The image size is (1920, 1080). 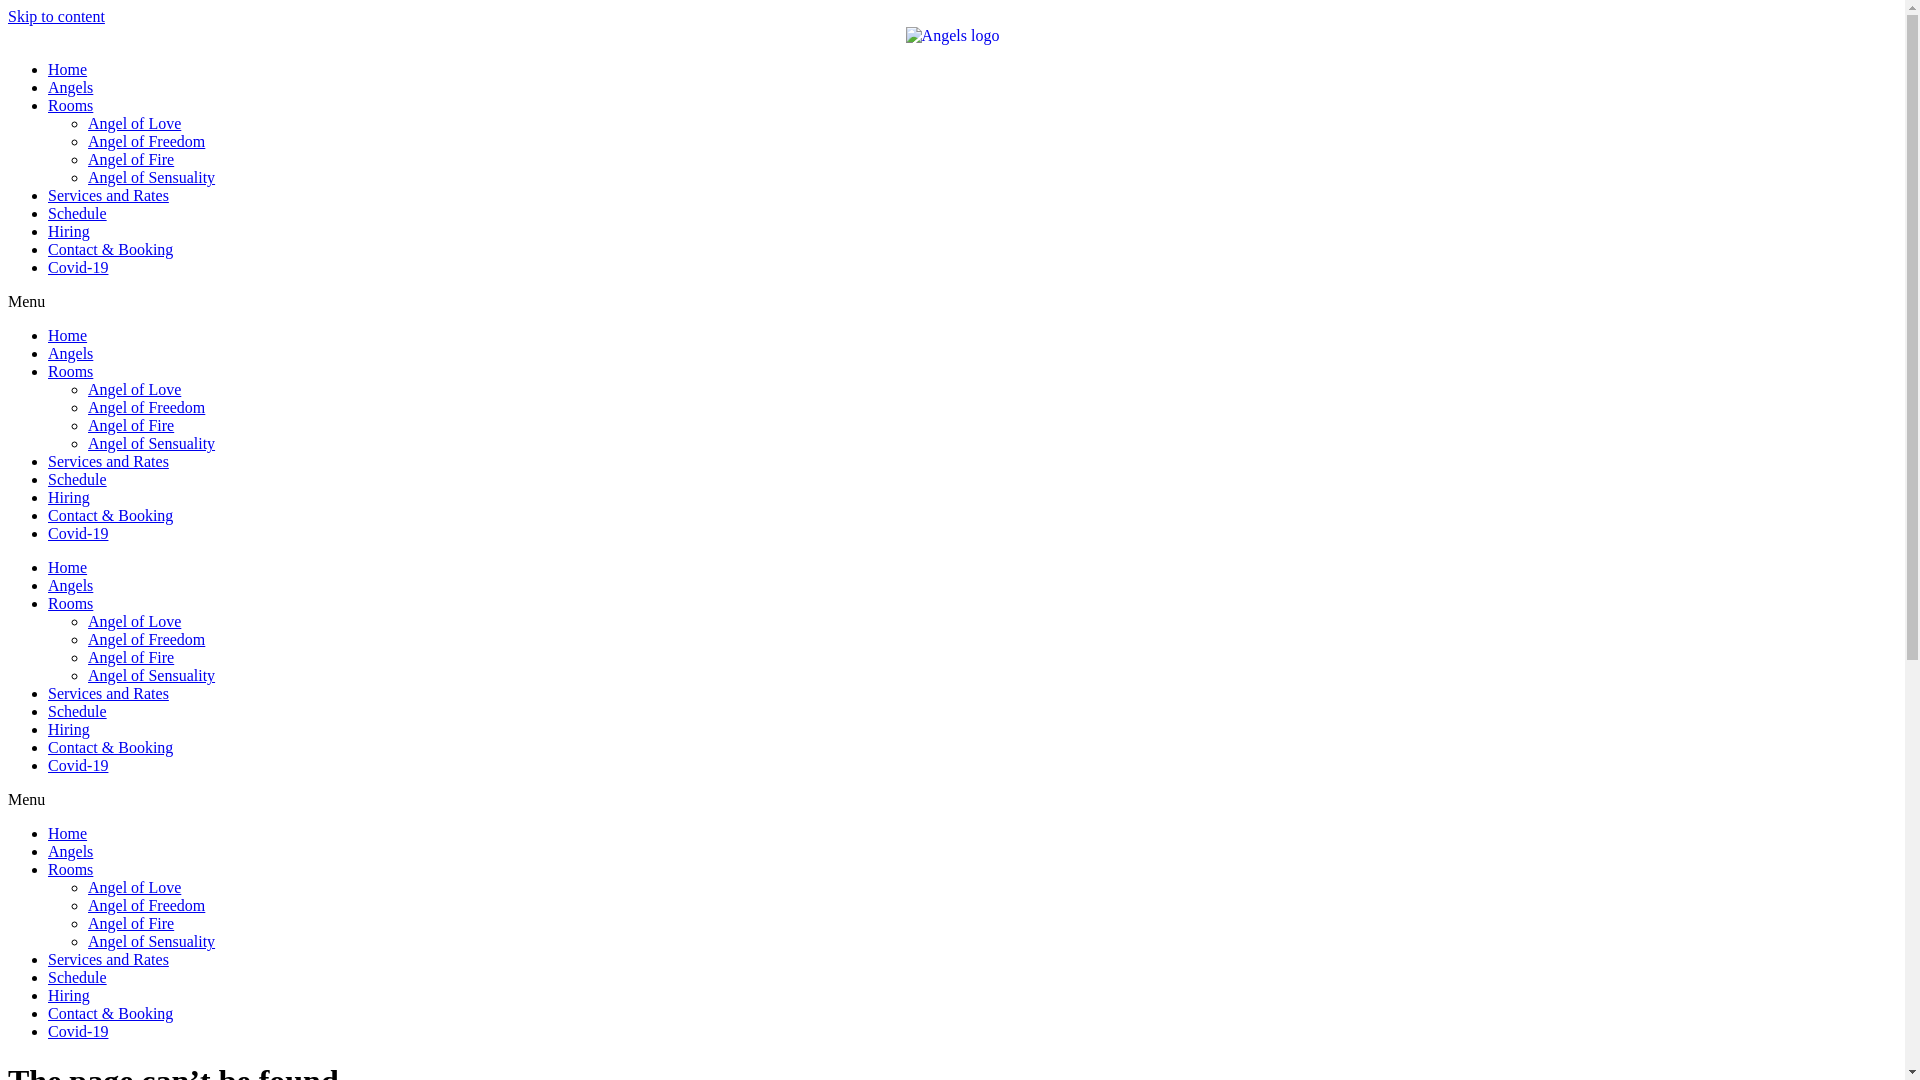 I want to click on Rooms, so click(x=70, y=604).